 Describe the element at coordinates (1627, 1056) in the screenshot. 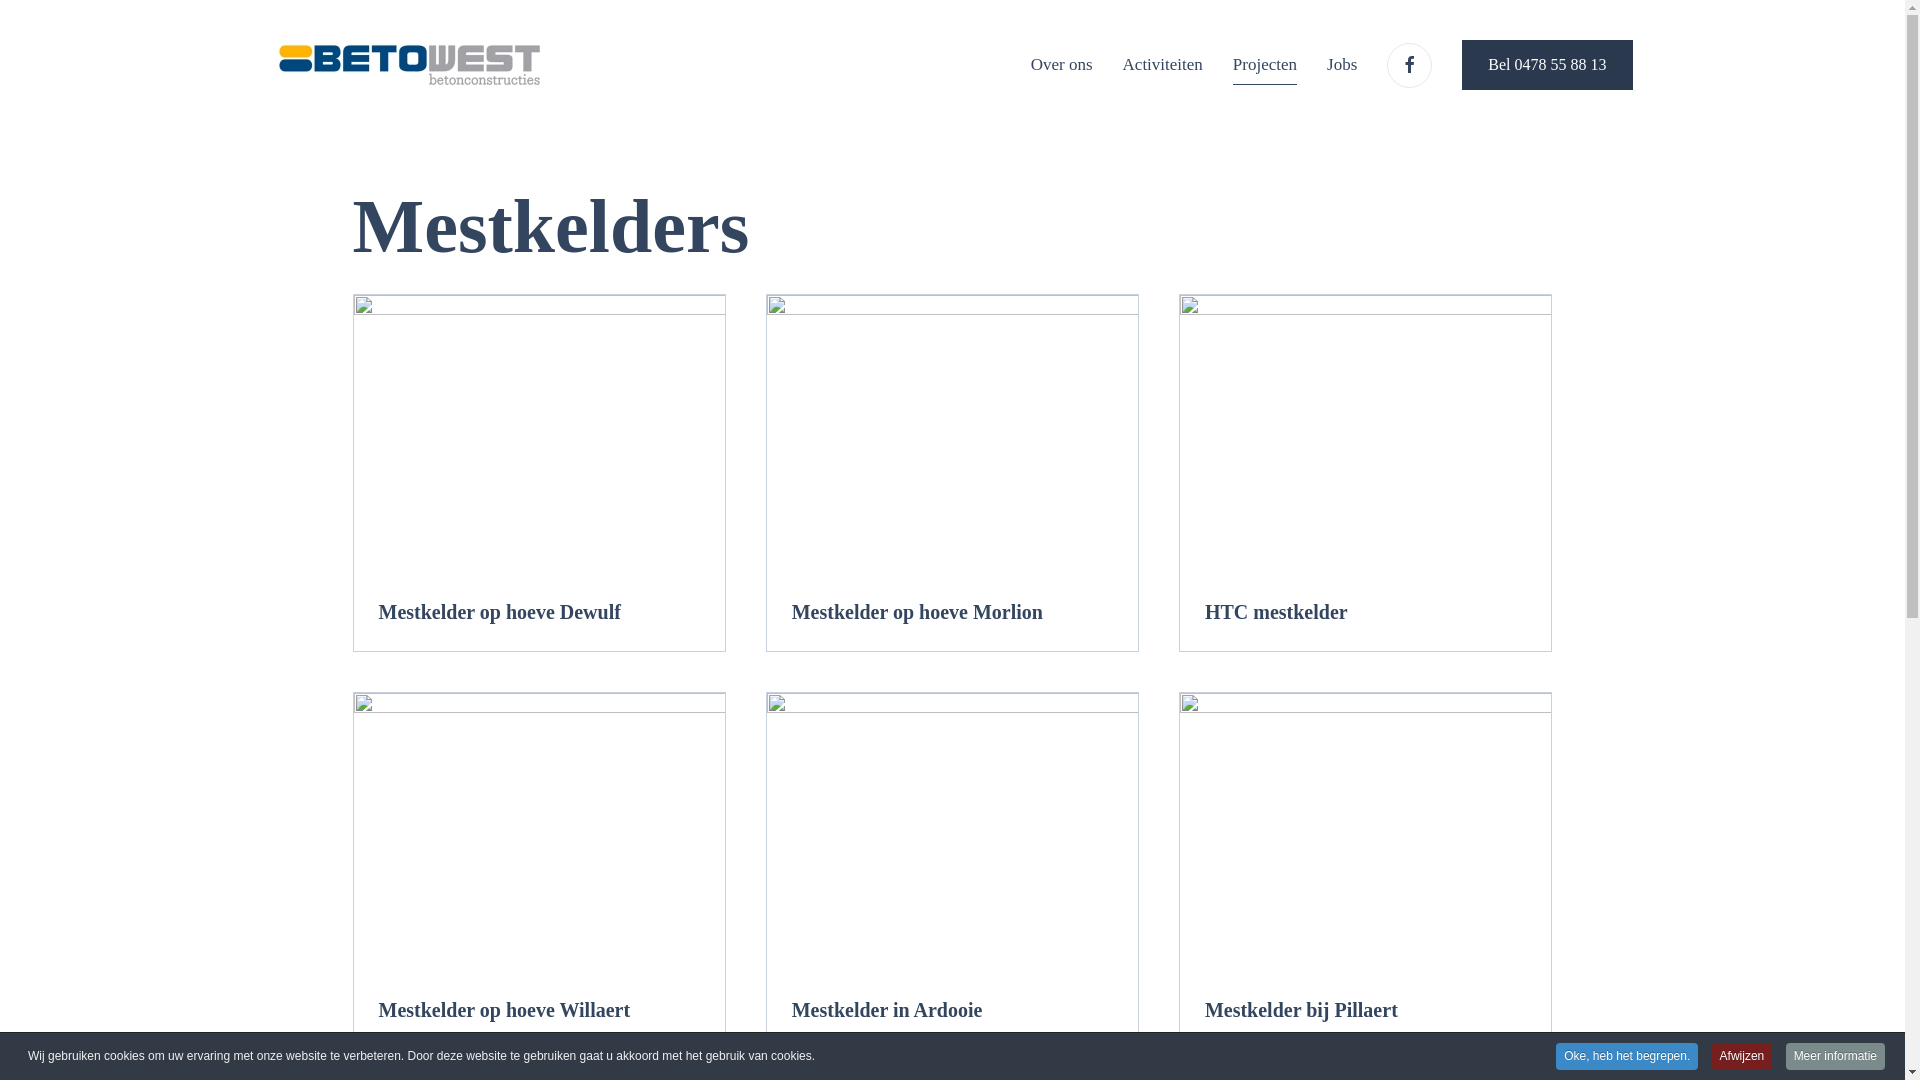

I see `Oke, heb het begrepen.` at that location.